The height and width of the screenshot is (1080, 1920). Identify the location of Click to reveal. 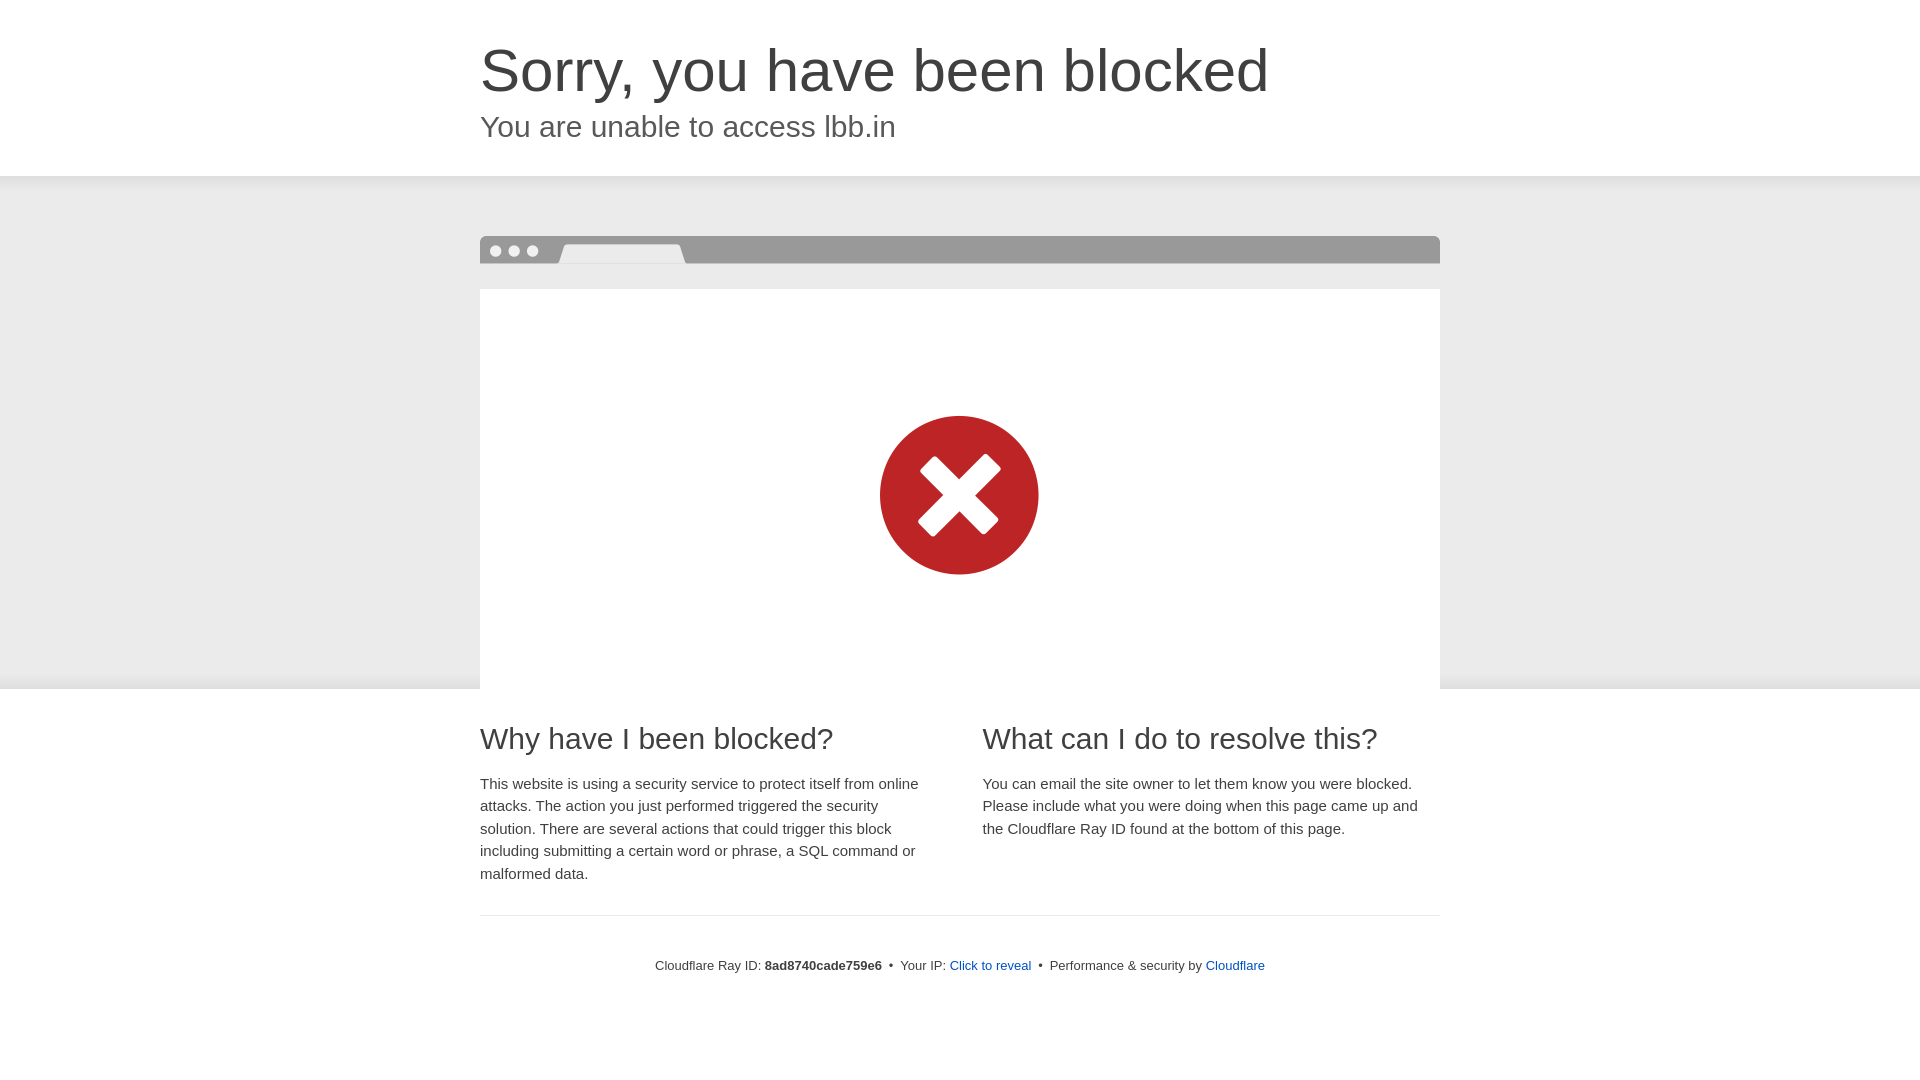
(991, 966).